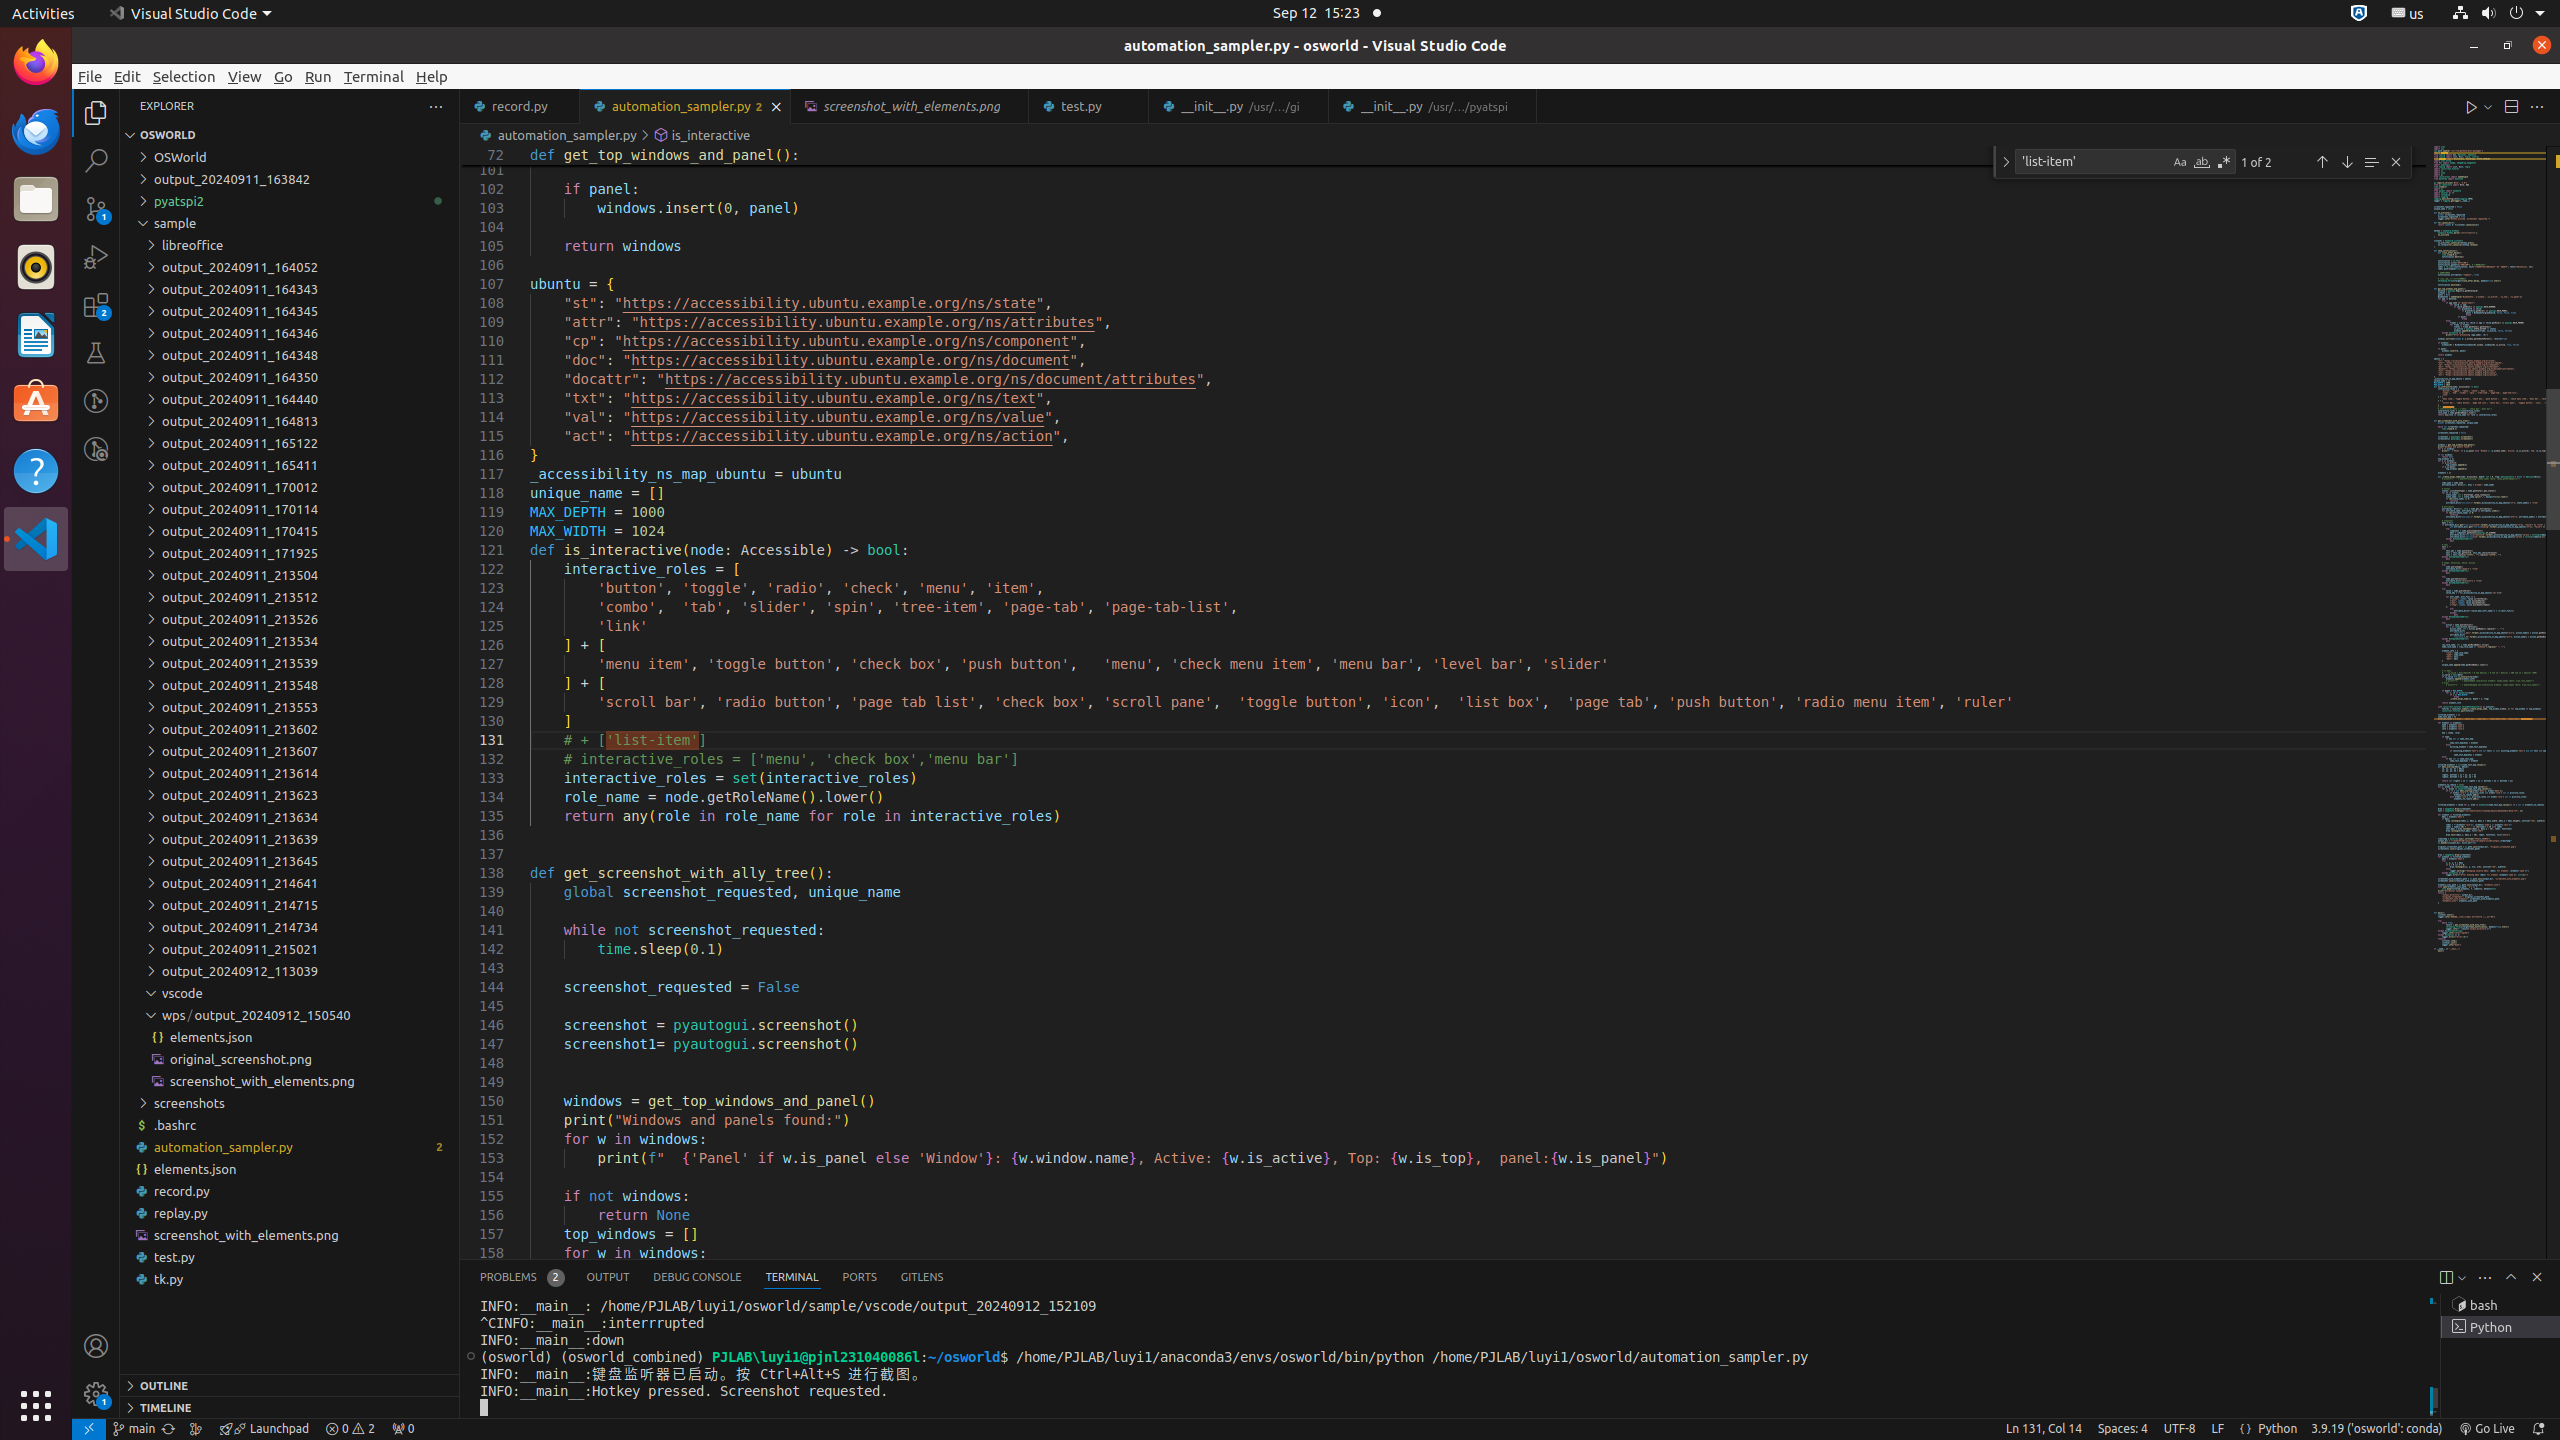  What do you see at coordinates (374, 76) in the screenshot?
I see `Terminal` at bounding box center [374, 76].